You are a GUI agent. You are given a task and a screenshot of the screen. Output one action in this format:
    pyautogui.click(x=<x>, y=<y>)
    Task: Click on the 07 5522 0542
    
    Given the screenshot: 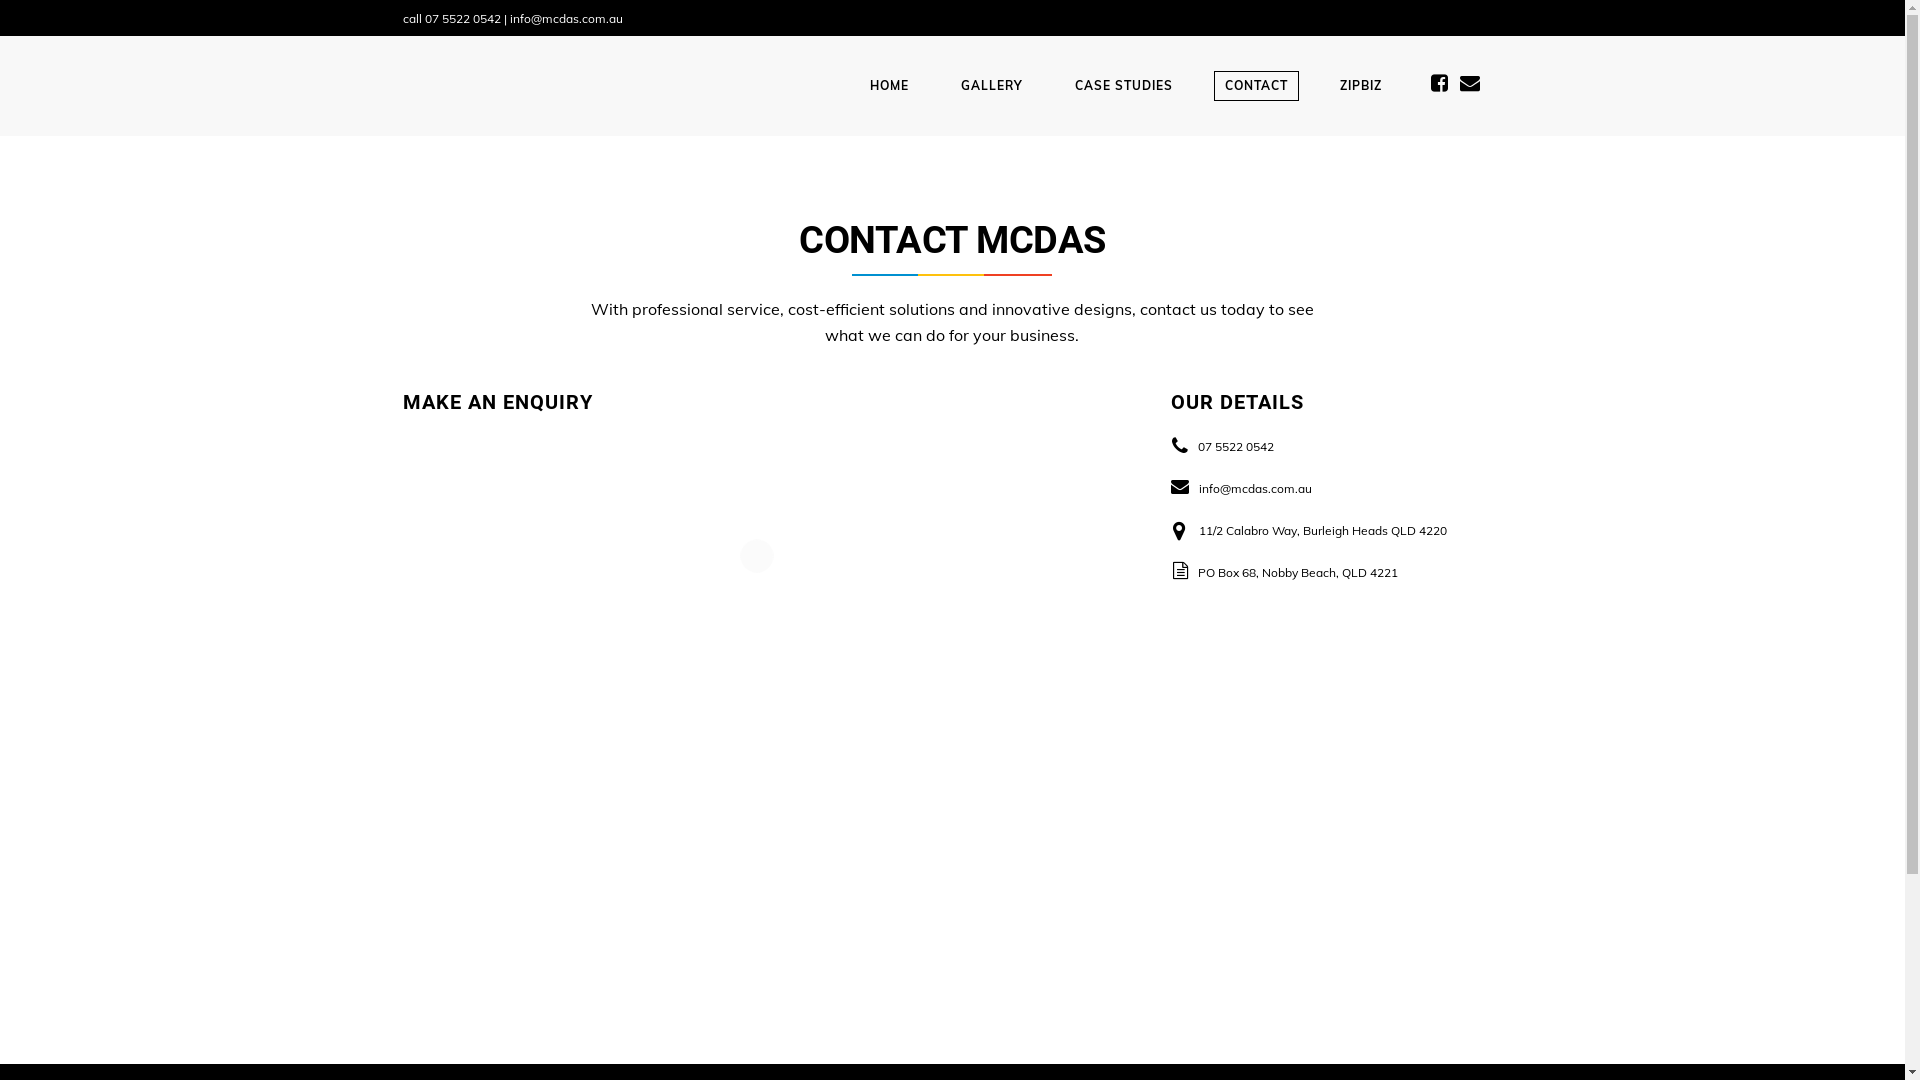 What is the action you would take?
    pyautogui.click(x=462, y=18)
    